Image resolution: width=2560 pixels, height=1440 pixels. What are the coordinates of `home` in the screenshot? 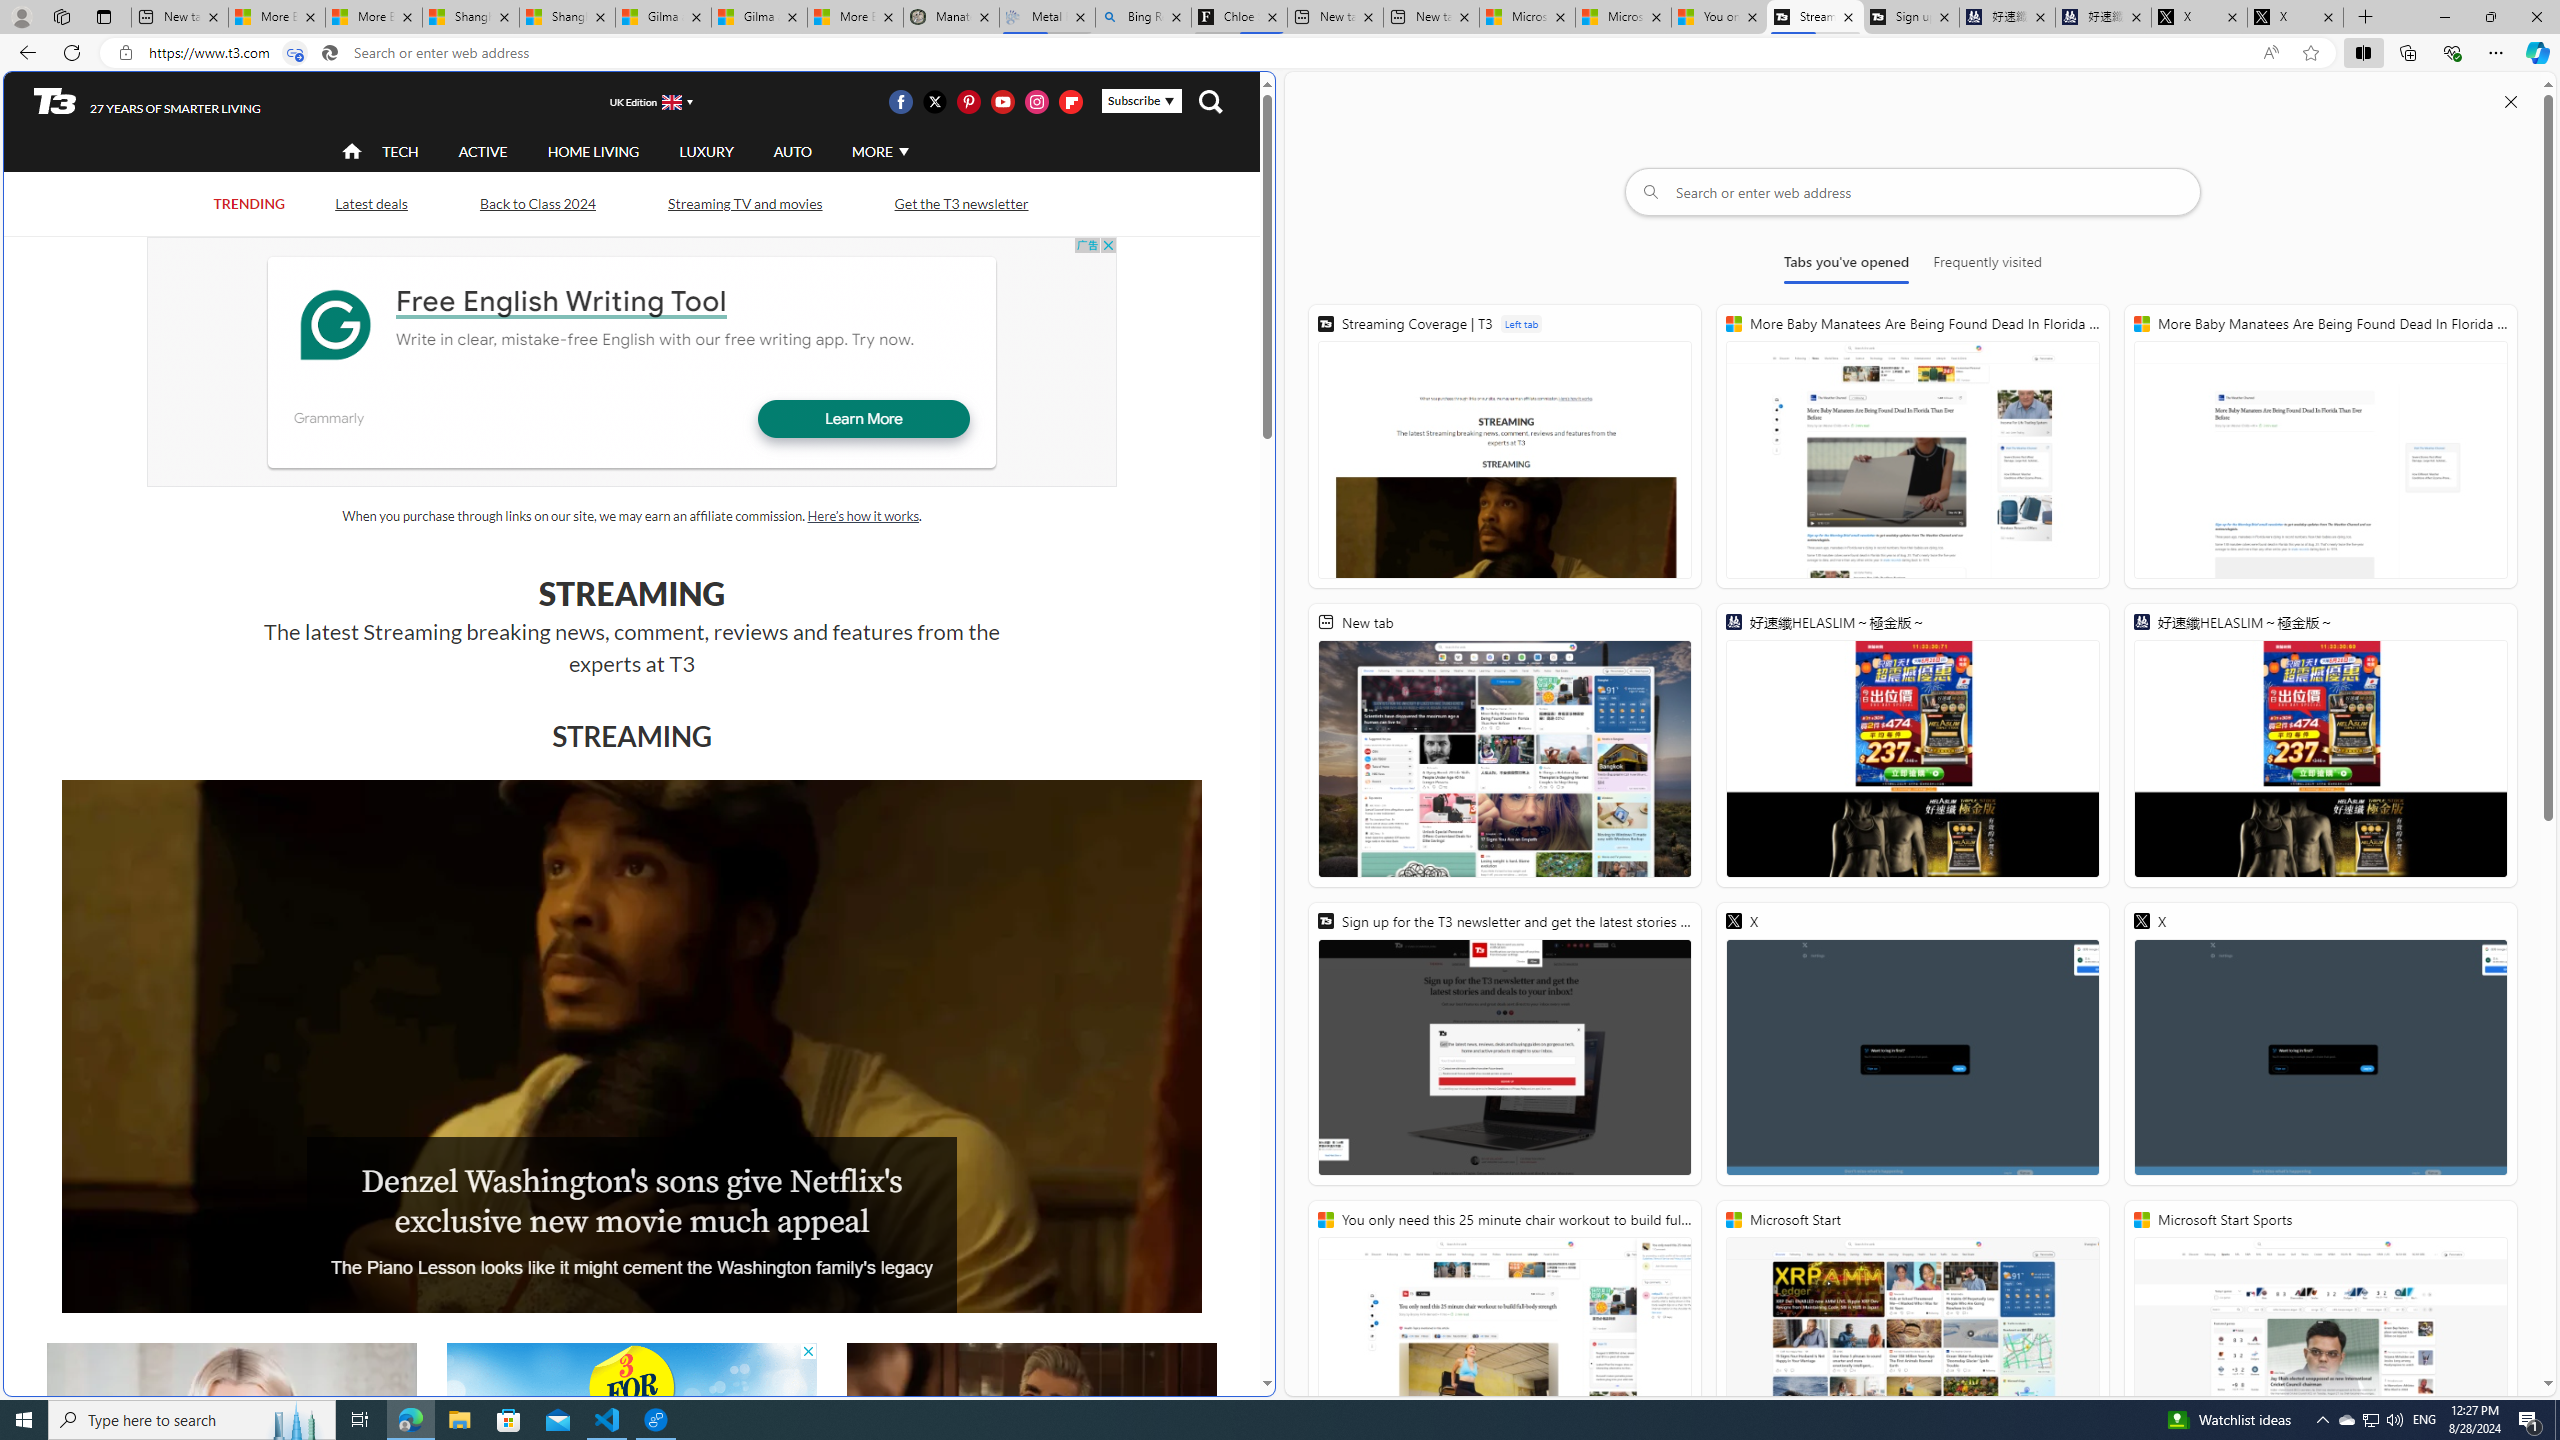 It's located at (353, 153).